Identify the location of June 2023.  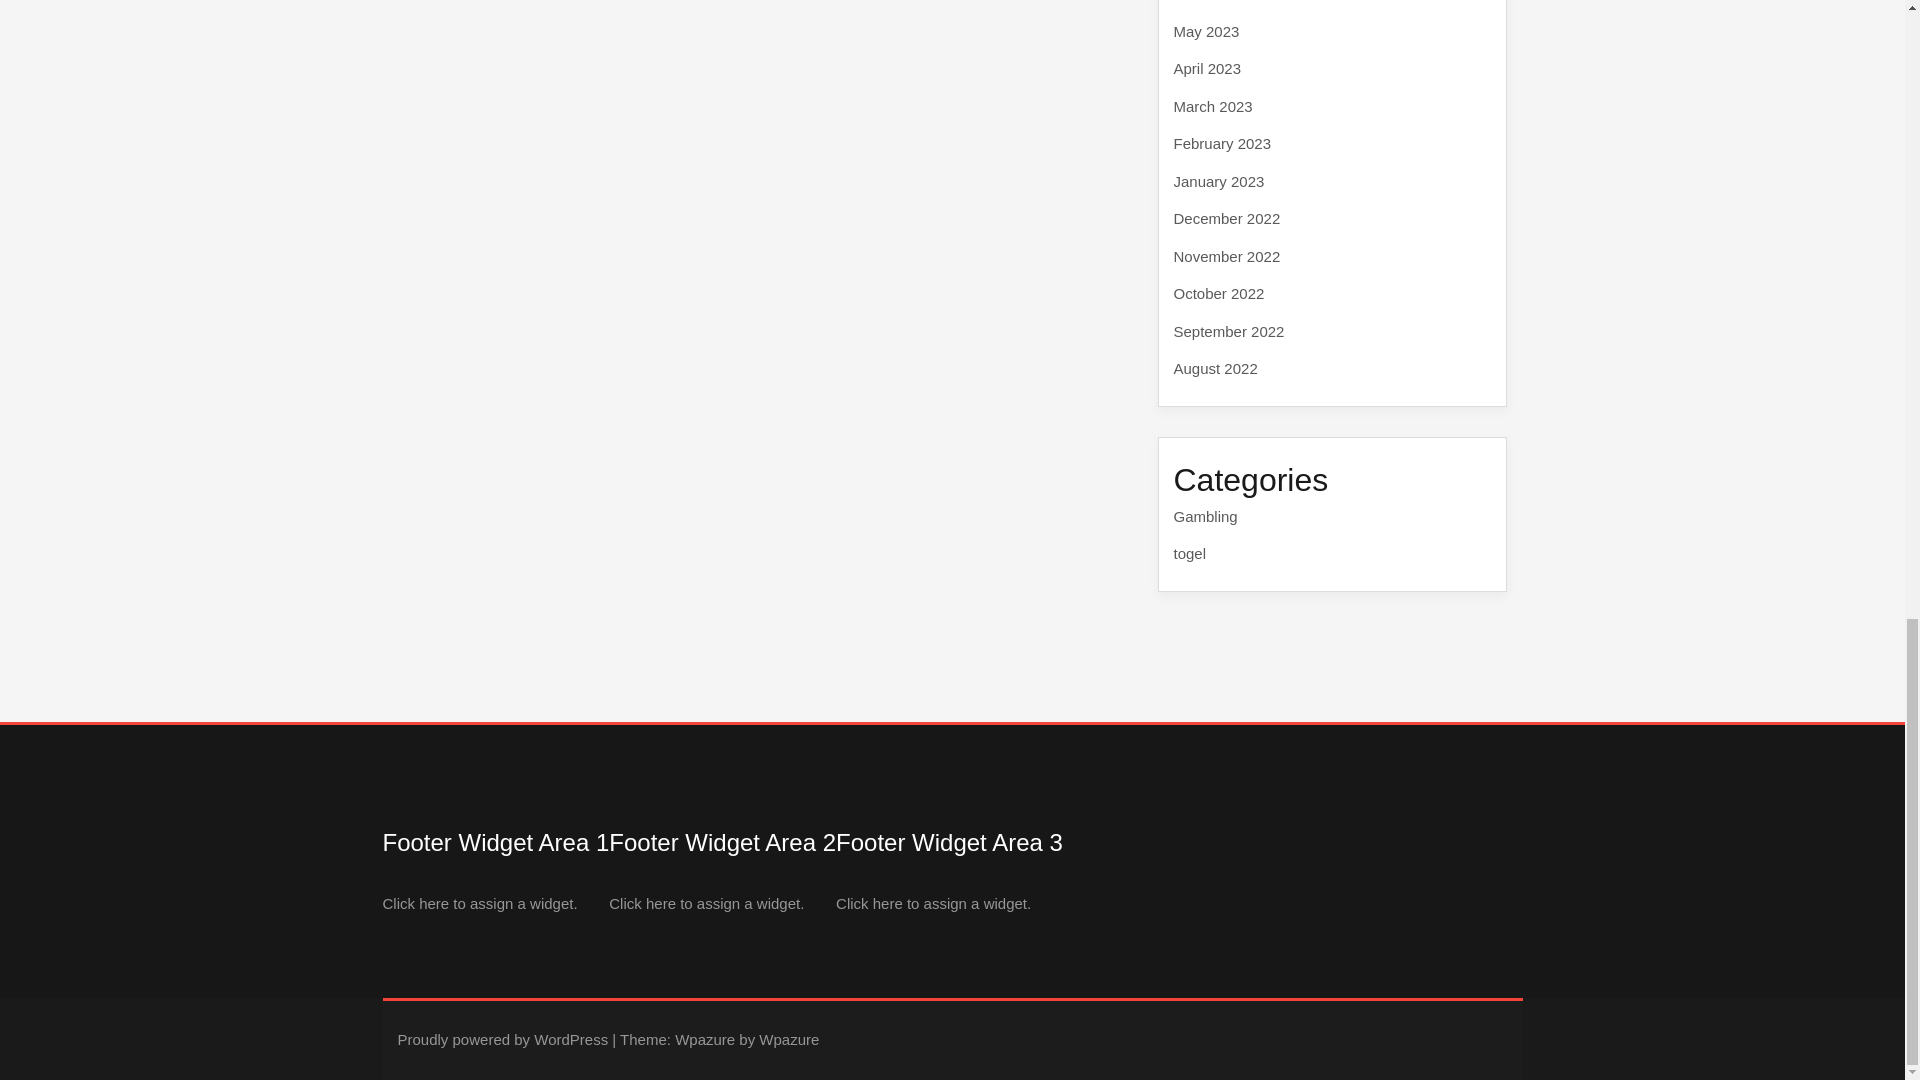
(1208, 1).